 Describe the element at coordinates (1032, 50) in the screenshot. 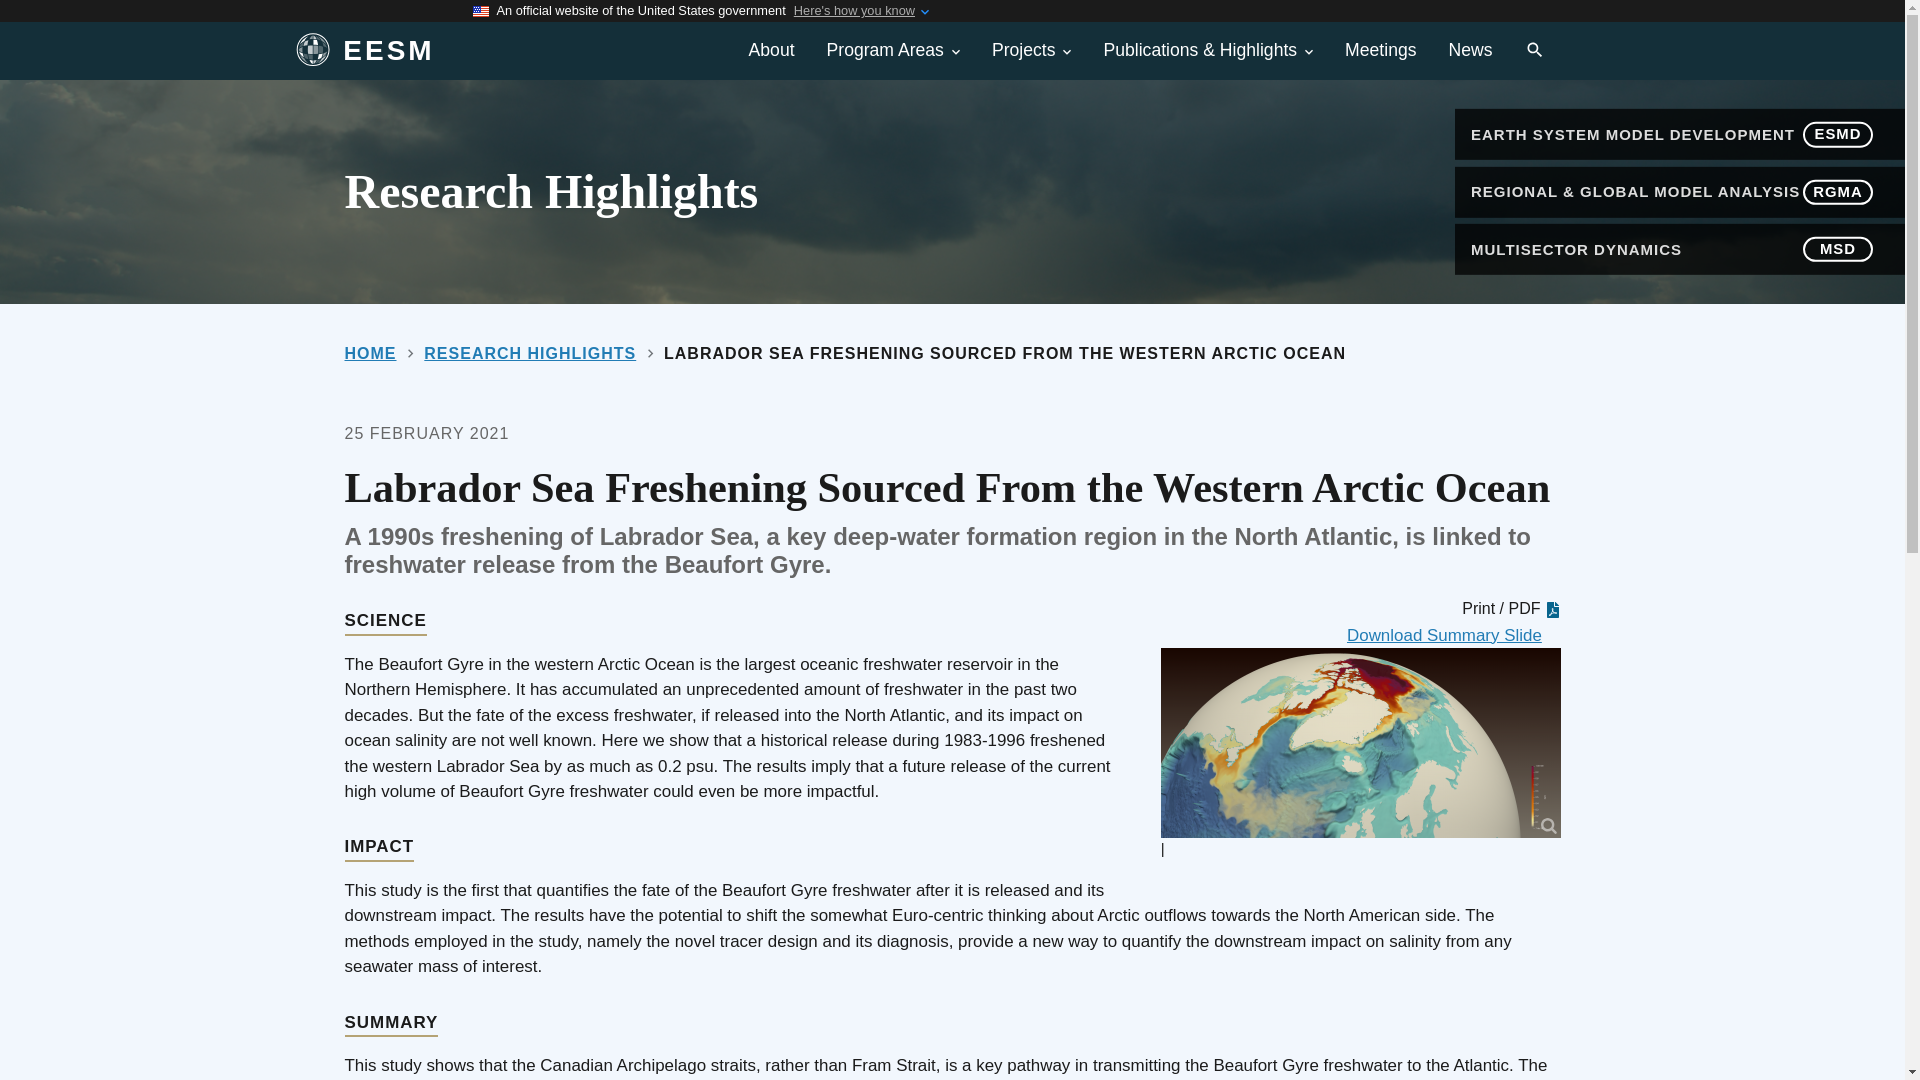

I see `Projects` at that location.